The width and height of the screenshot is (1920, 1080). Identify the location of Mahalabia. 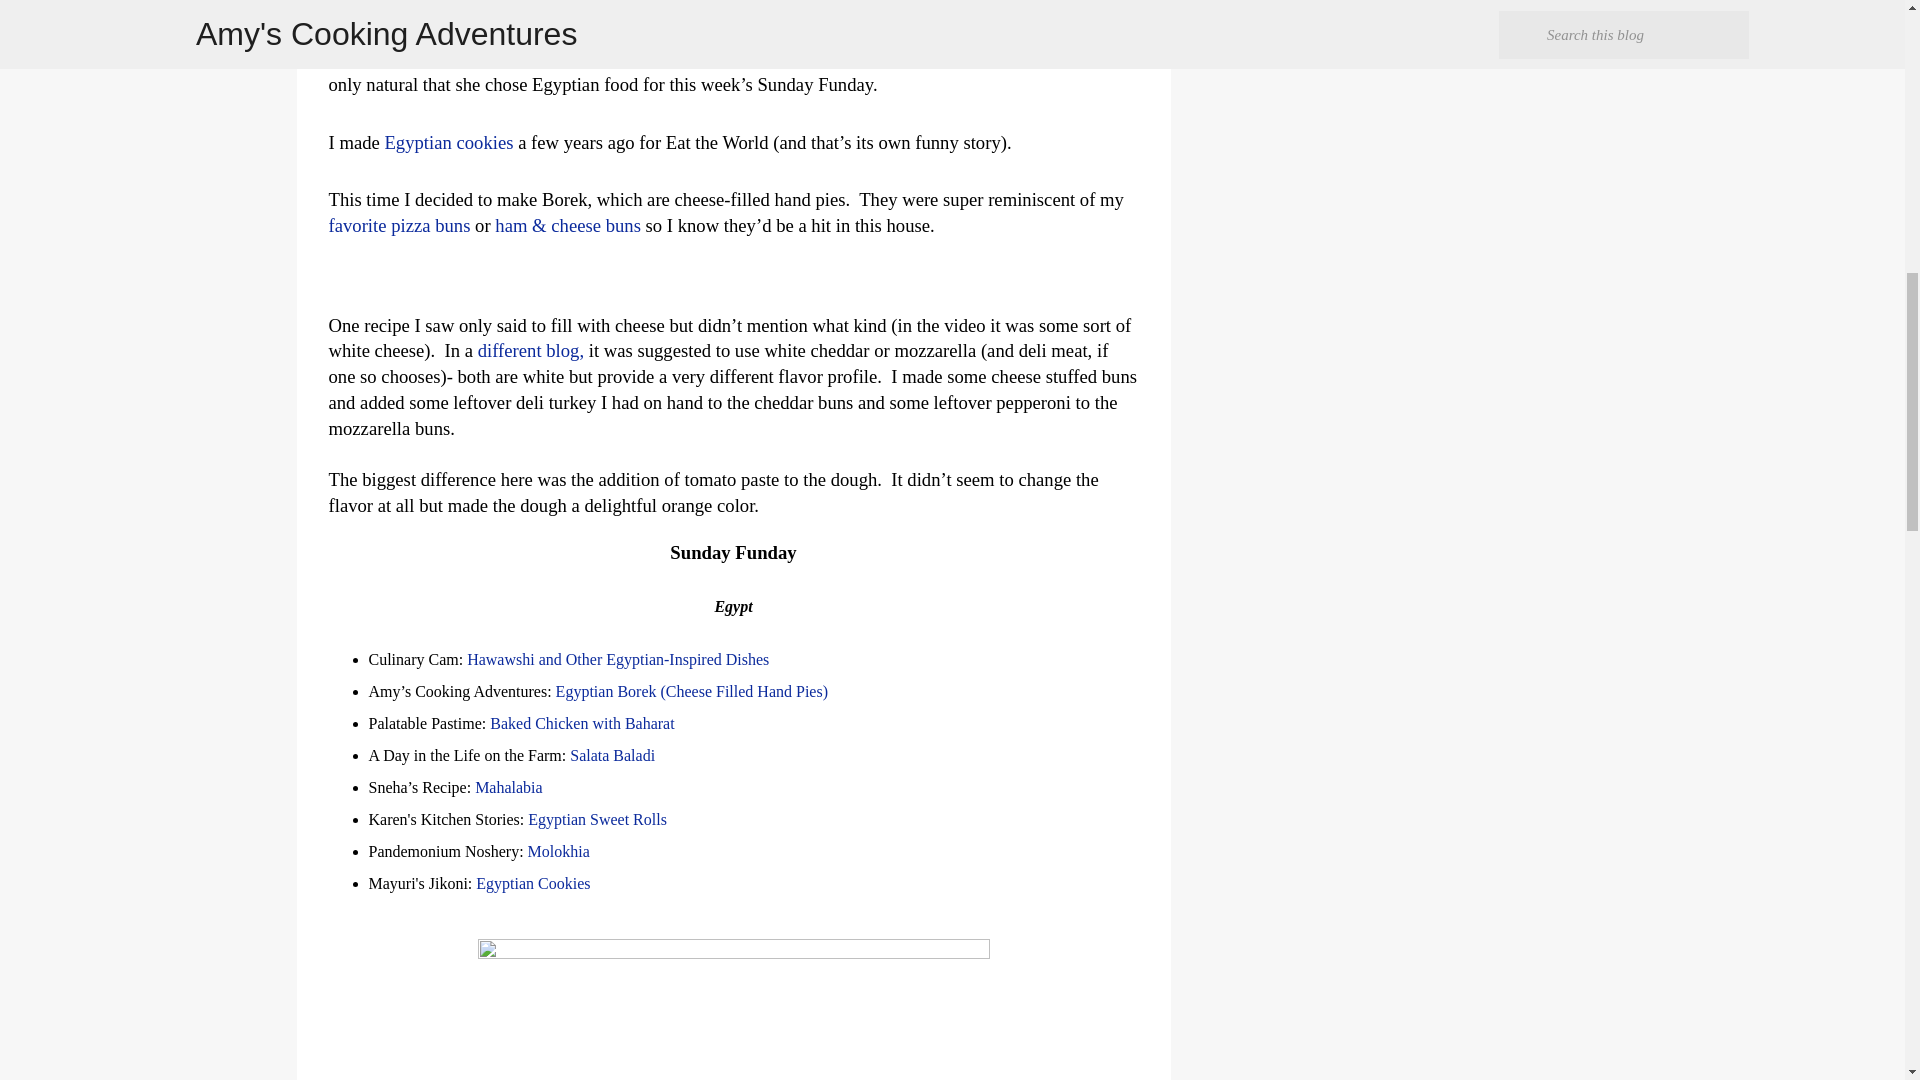
(508, 786).